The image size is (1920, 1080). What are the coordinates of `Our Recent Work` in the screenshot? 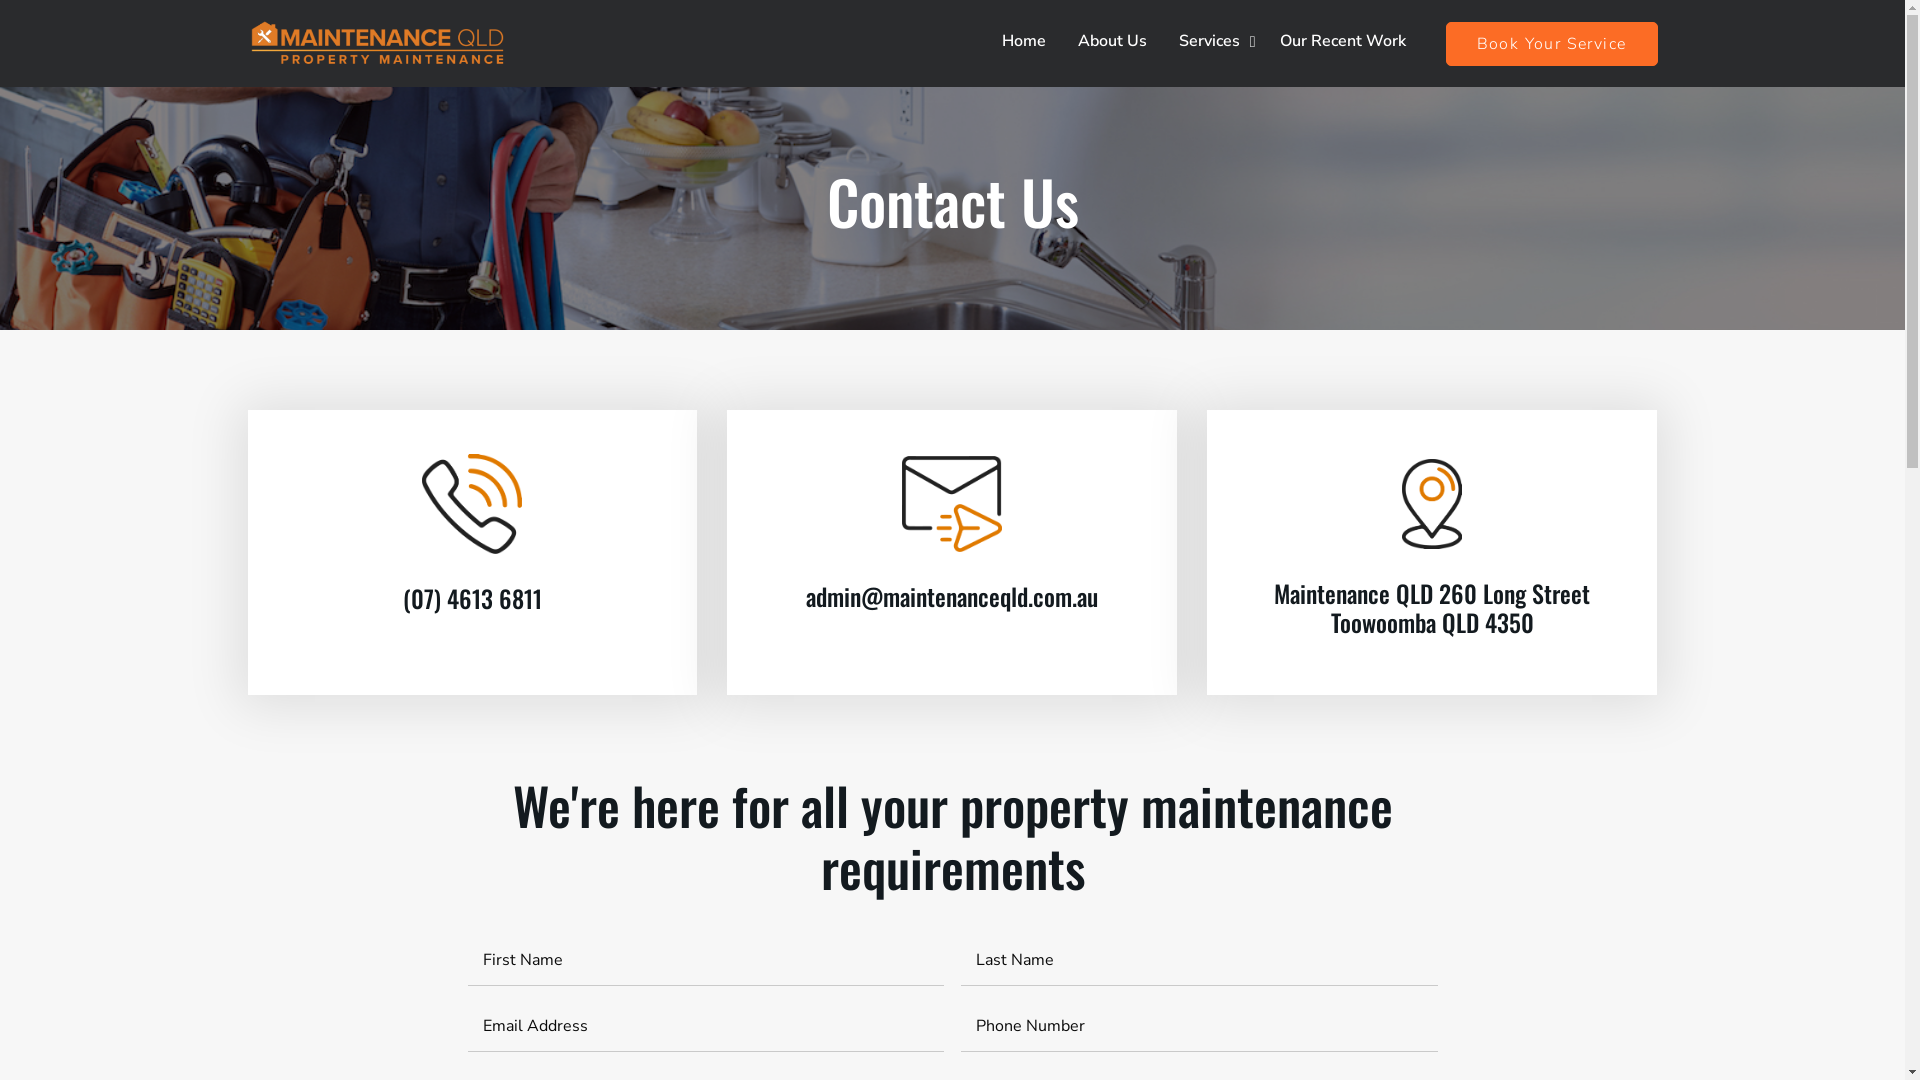 It's located at (1343, 41).